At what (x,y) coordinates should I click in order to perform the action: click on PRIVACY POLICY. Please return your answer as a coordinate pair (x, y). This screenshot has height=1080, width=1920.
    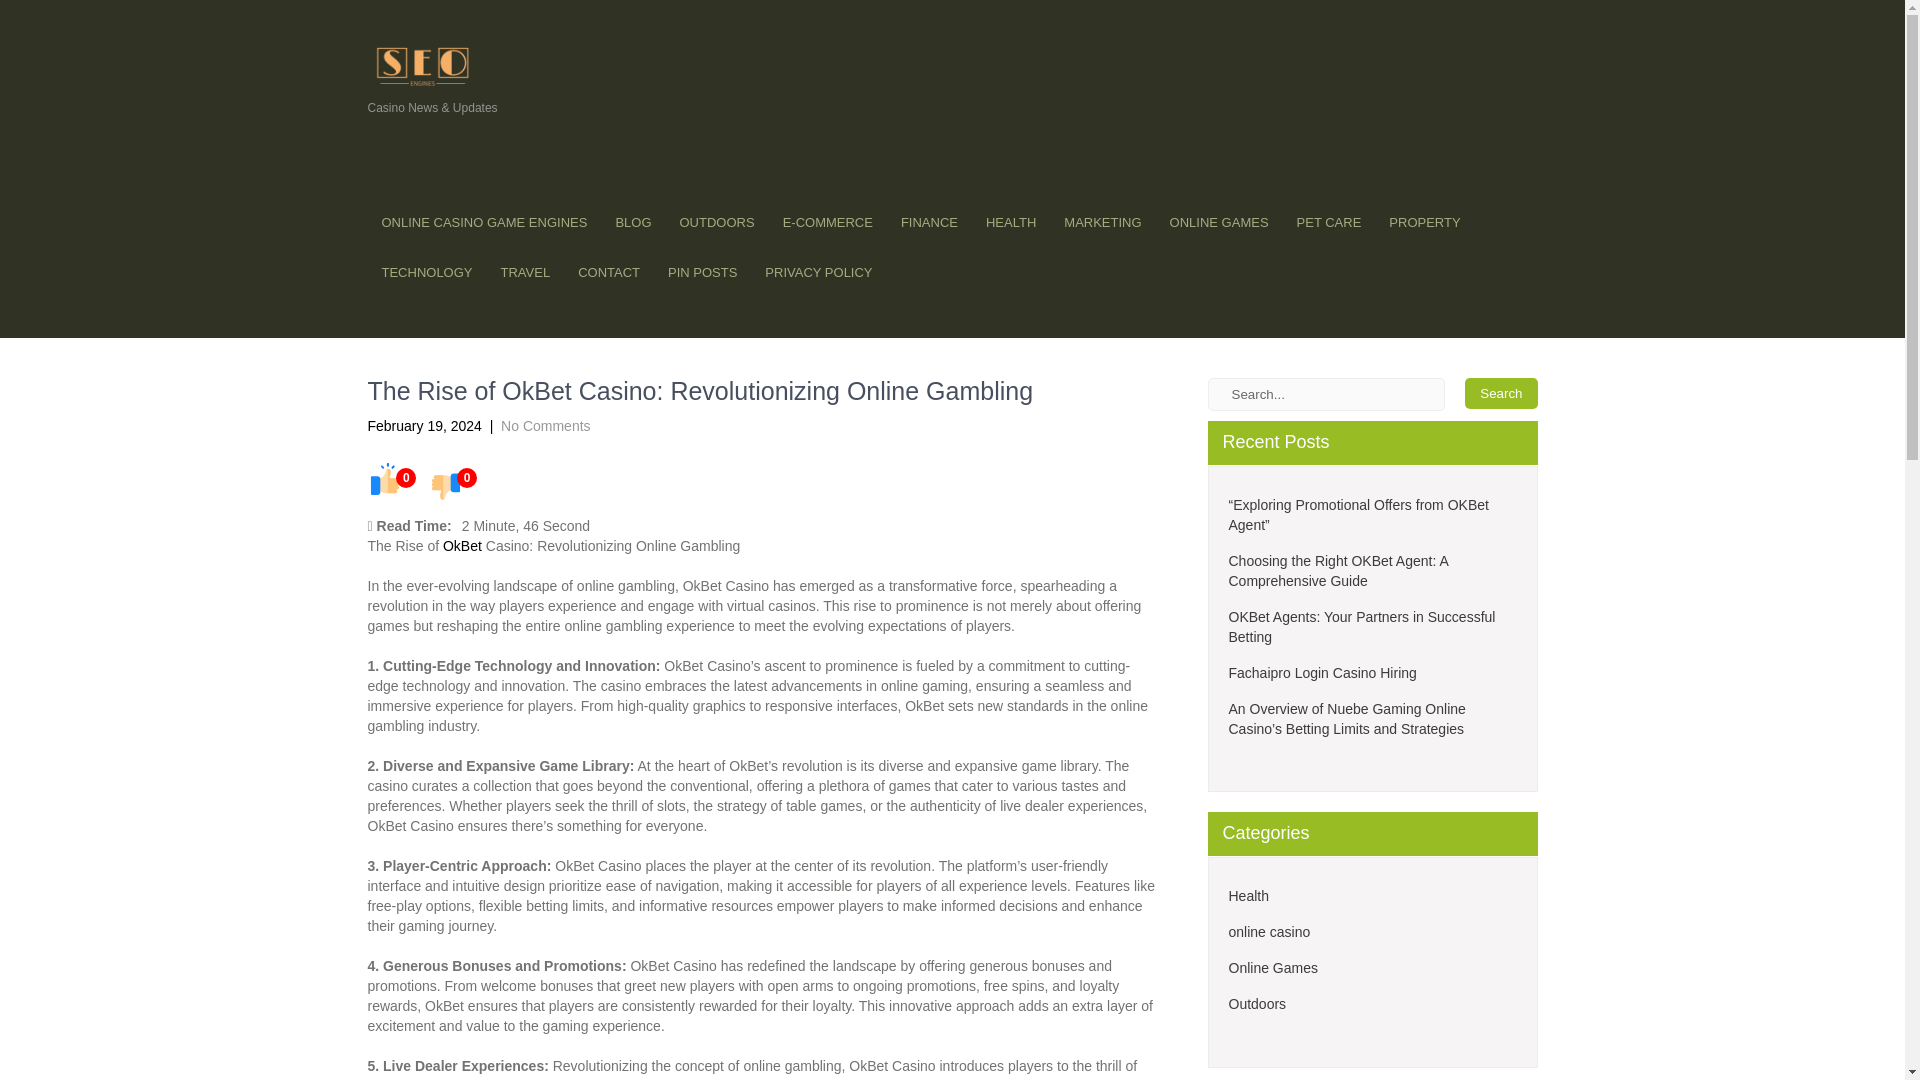
    Looking at the image, I should click on (818, 273).